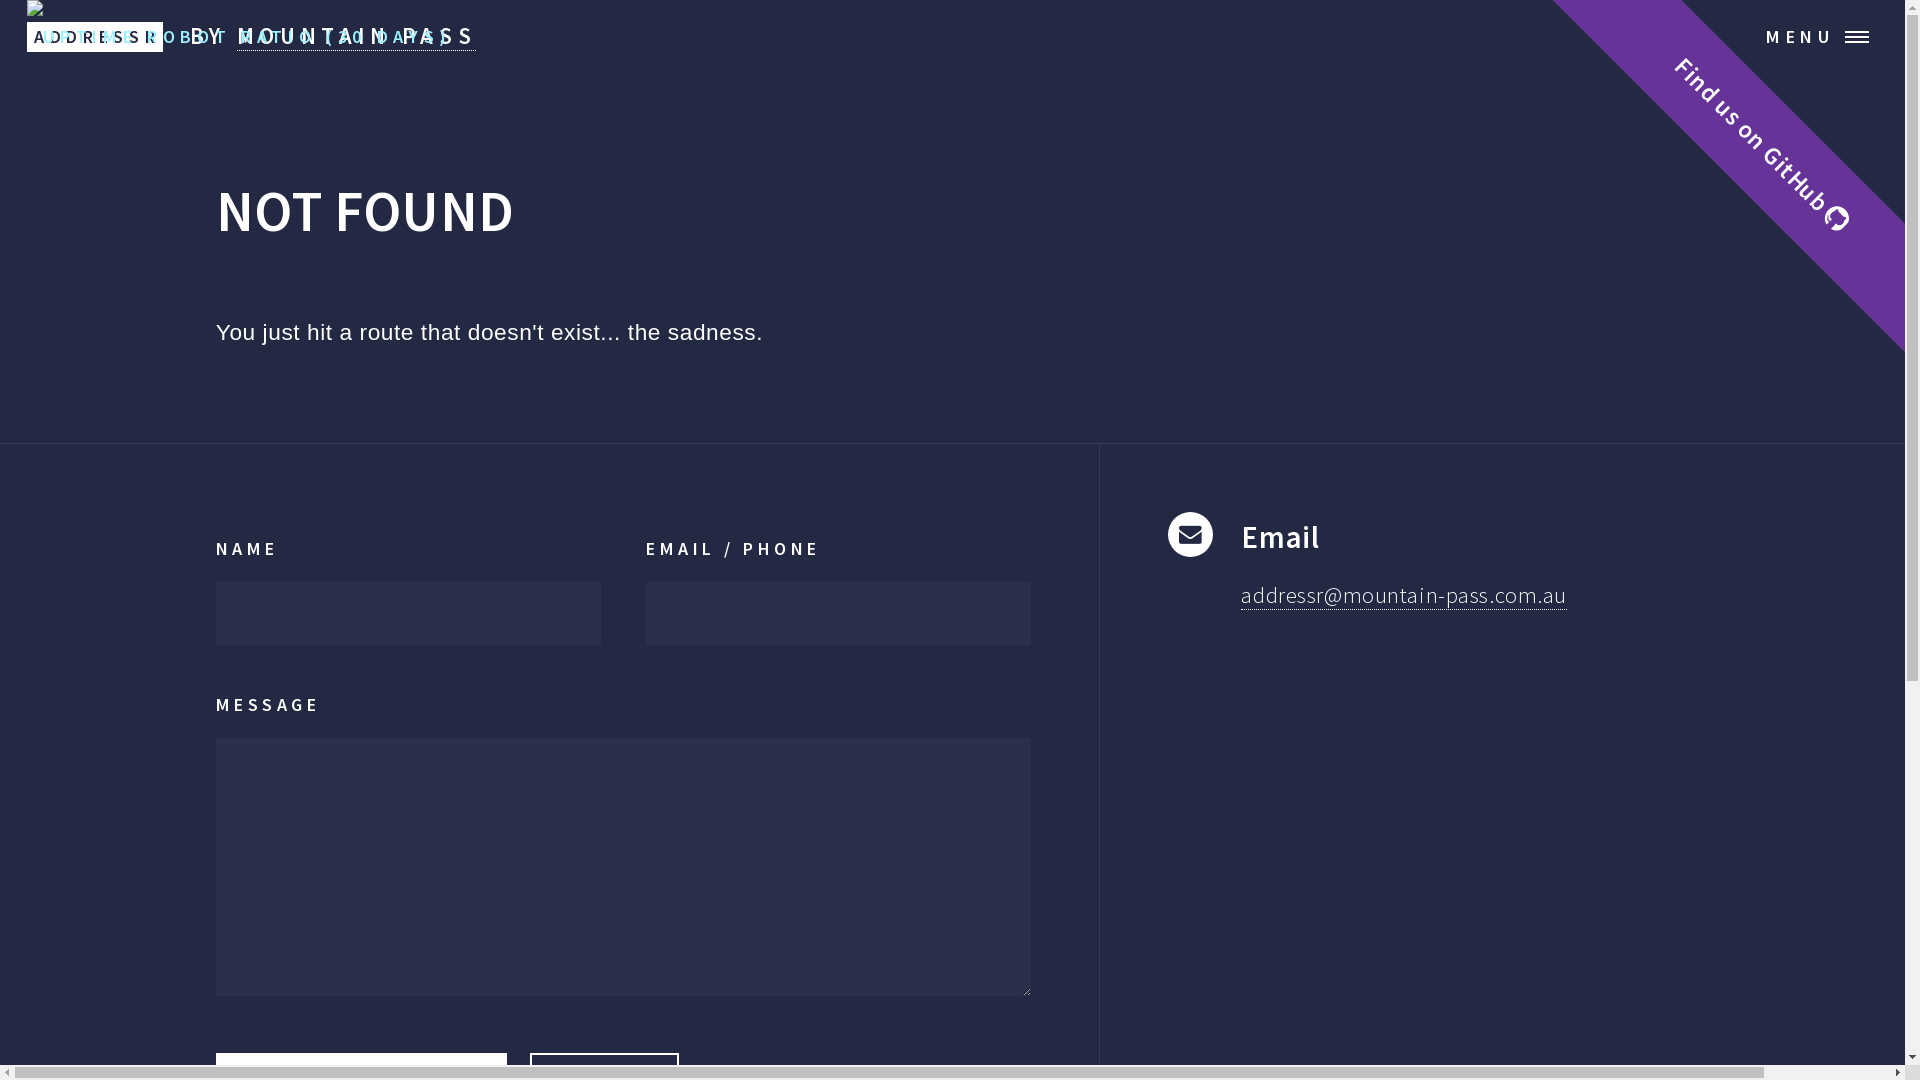 The width and height of the screenshot is (1920, 1080). I want to click on MOUNTAIN PASS, so click(357, 36).